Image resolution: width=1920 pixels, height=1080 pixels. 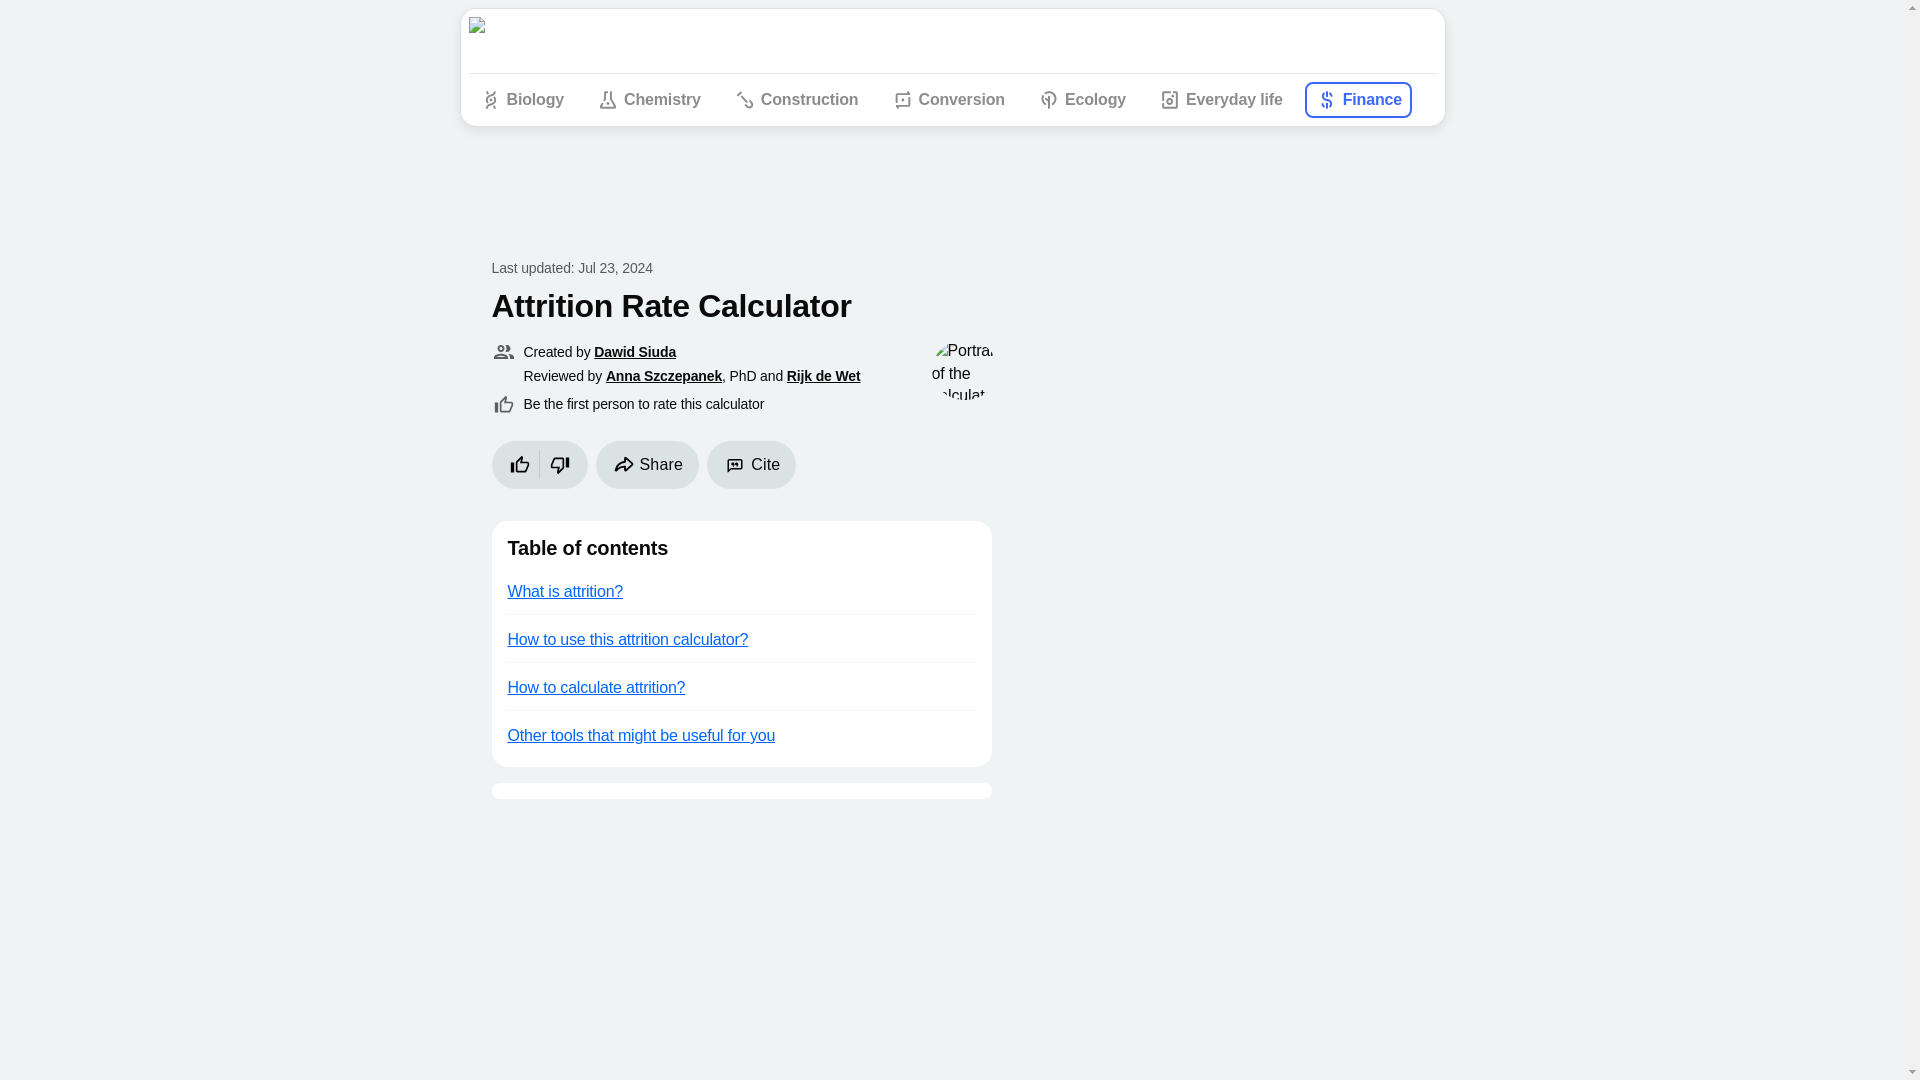 I want to click on Ecology, so click(x=1082, y=100).